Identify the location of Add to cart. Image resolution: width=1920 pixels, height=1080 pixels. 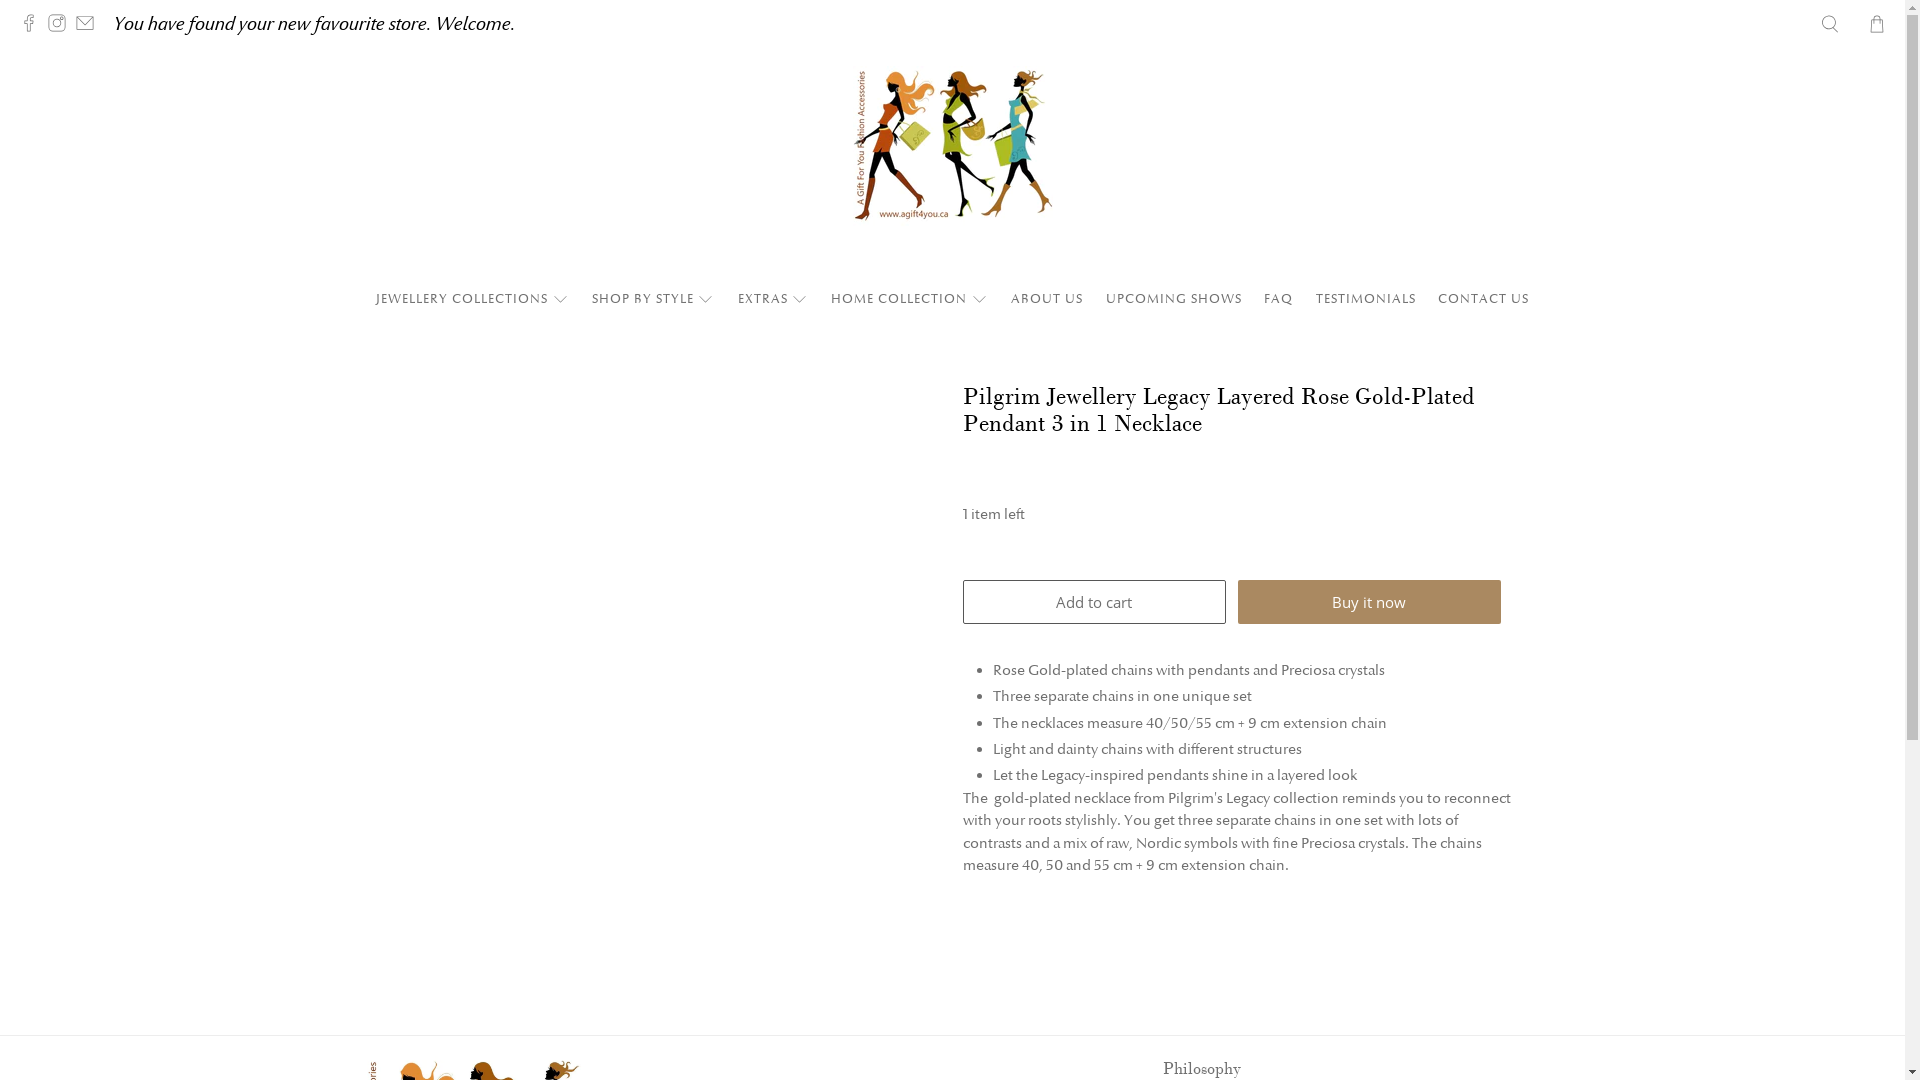
(1094, 602).